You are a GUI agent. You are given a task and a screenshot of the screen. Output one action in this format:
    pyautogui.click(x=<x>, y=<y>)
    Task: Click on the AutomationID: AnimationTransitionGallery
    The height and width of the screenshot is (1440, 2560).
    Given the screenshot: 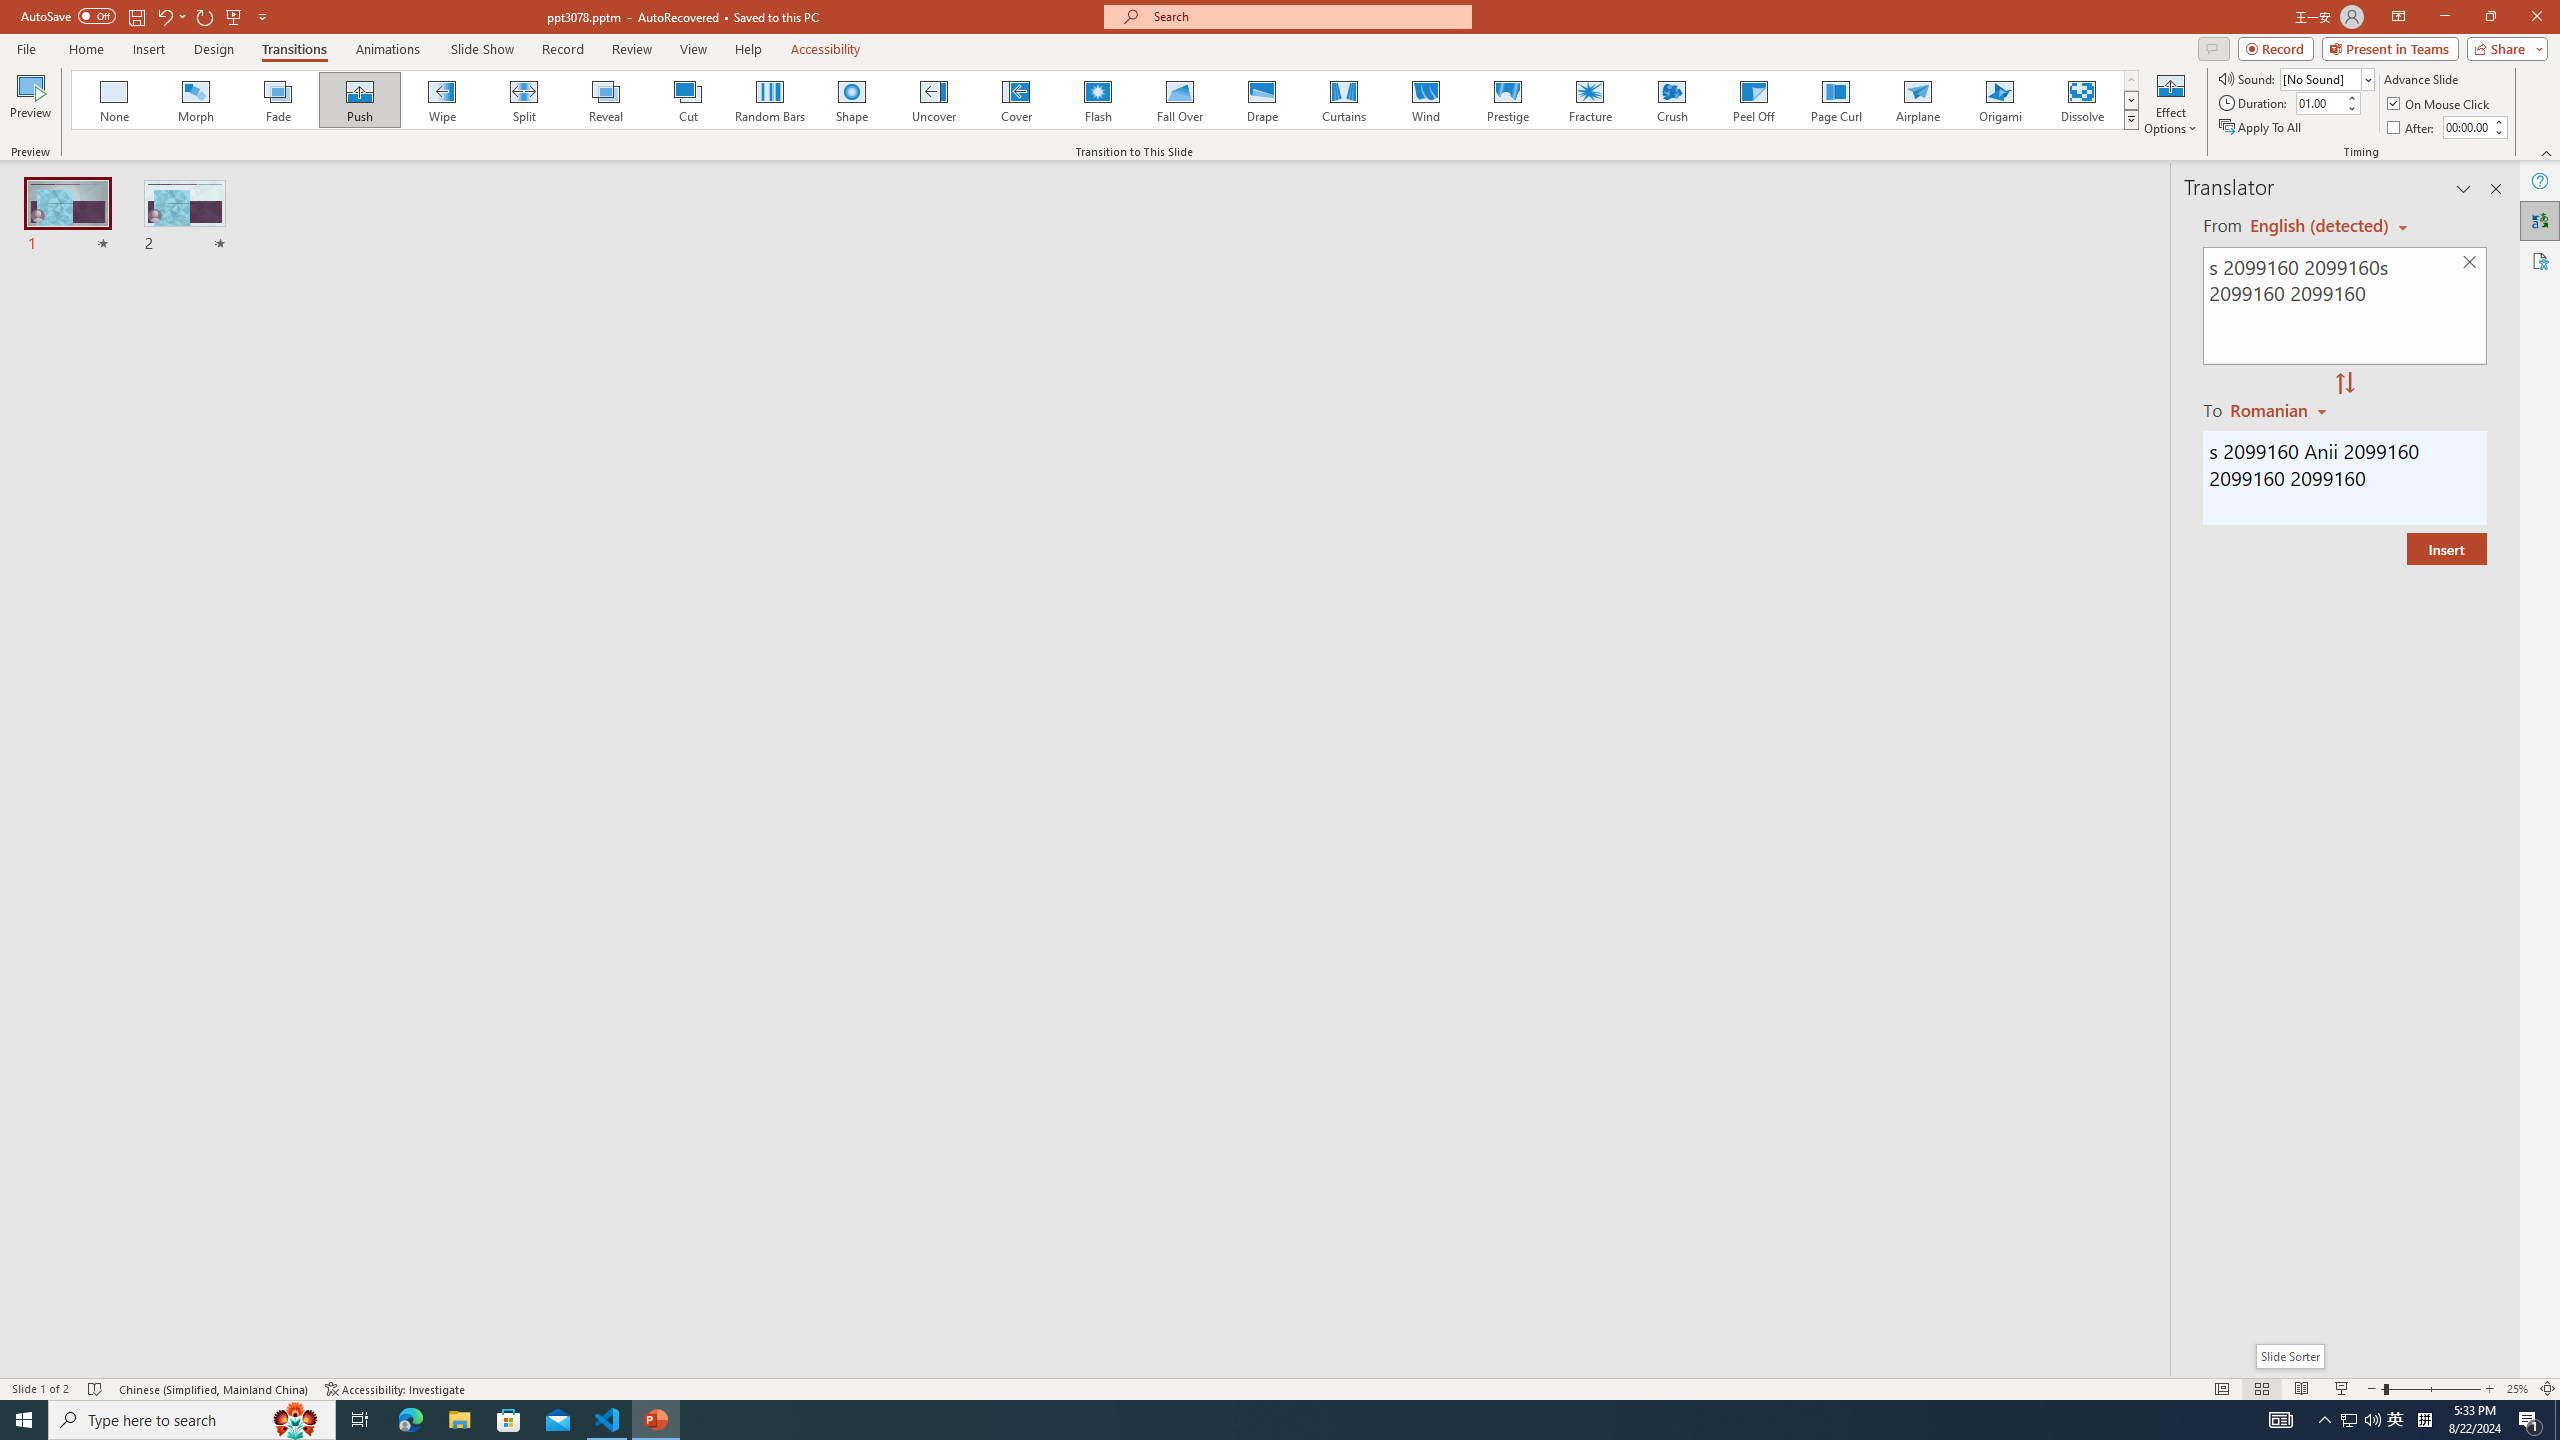 What is the action you would take?
    pyautogui.click(x=1106, y=100)
    